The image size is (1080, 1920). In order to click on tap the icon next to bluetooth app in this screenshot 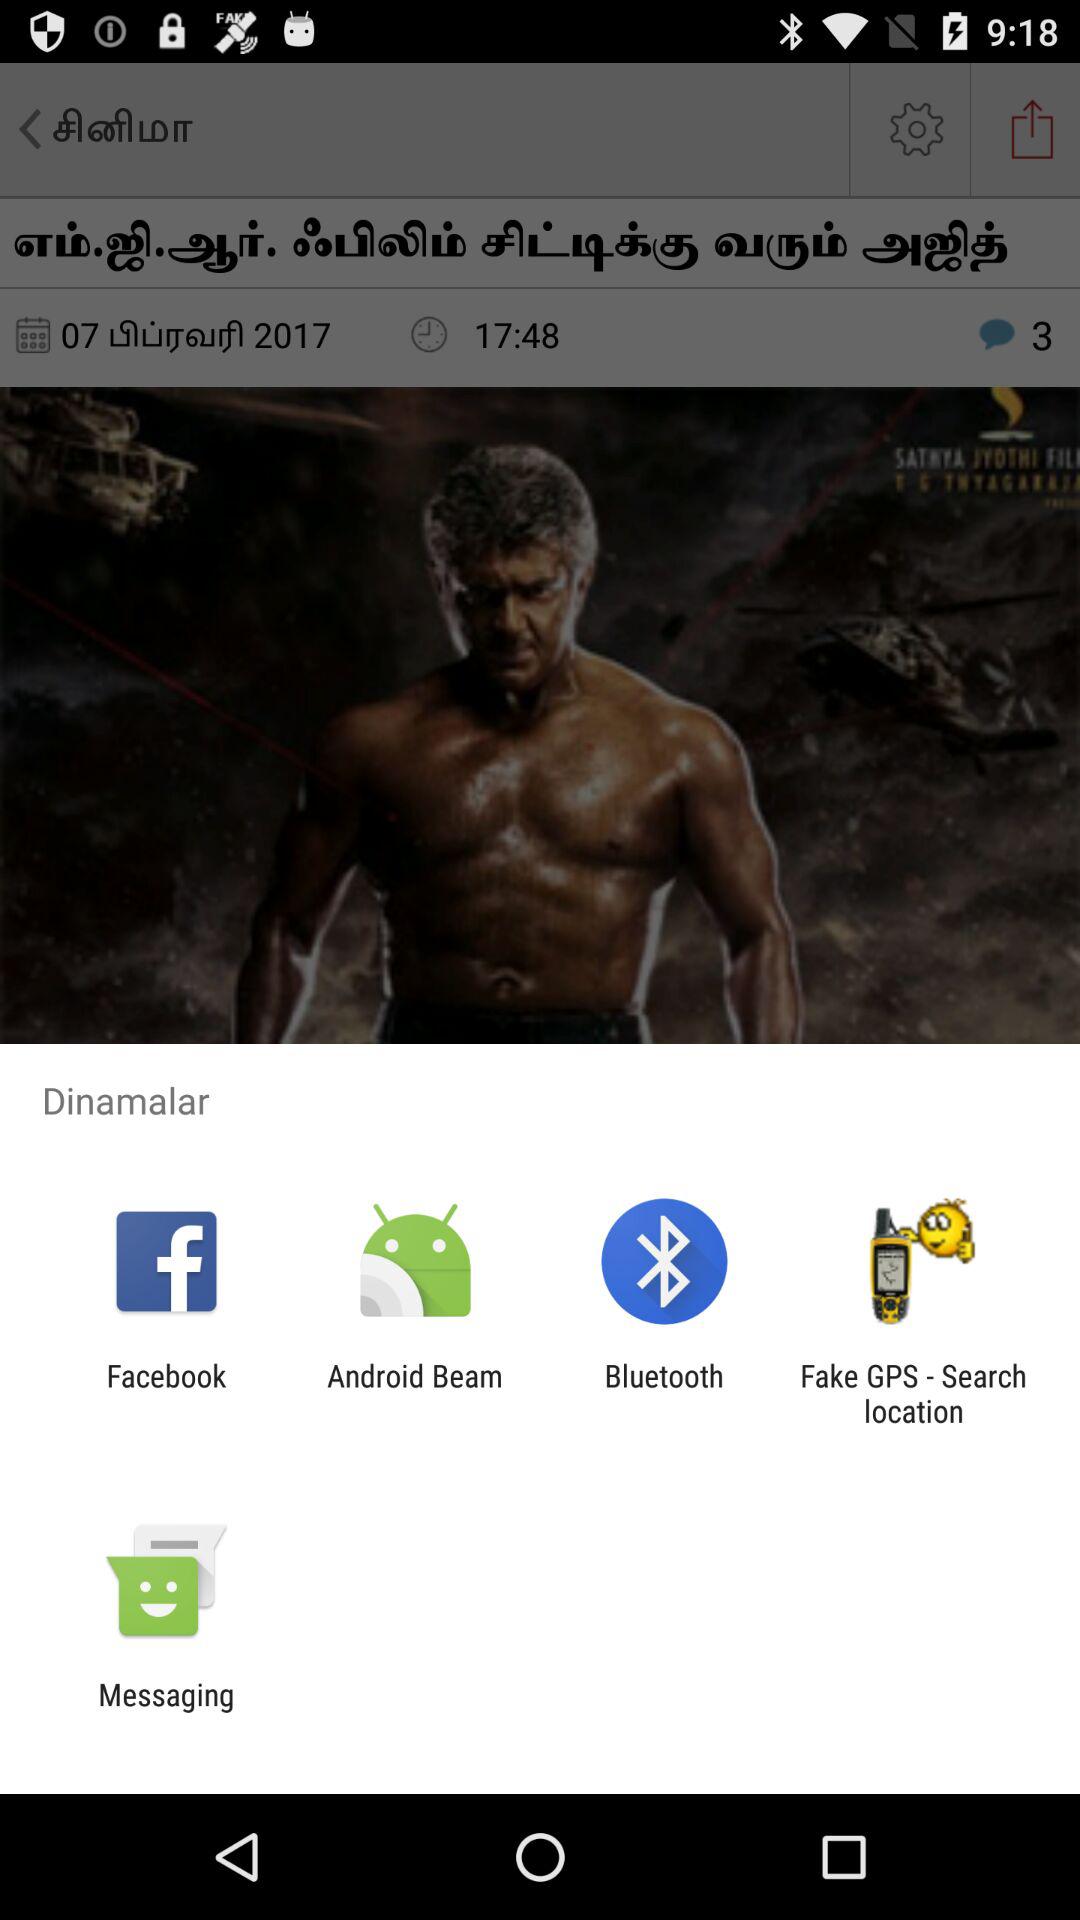, I will do `click(414, 1393)`.